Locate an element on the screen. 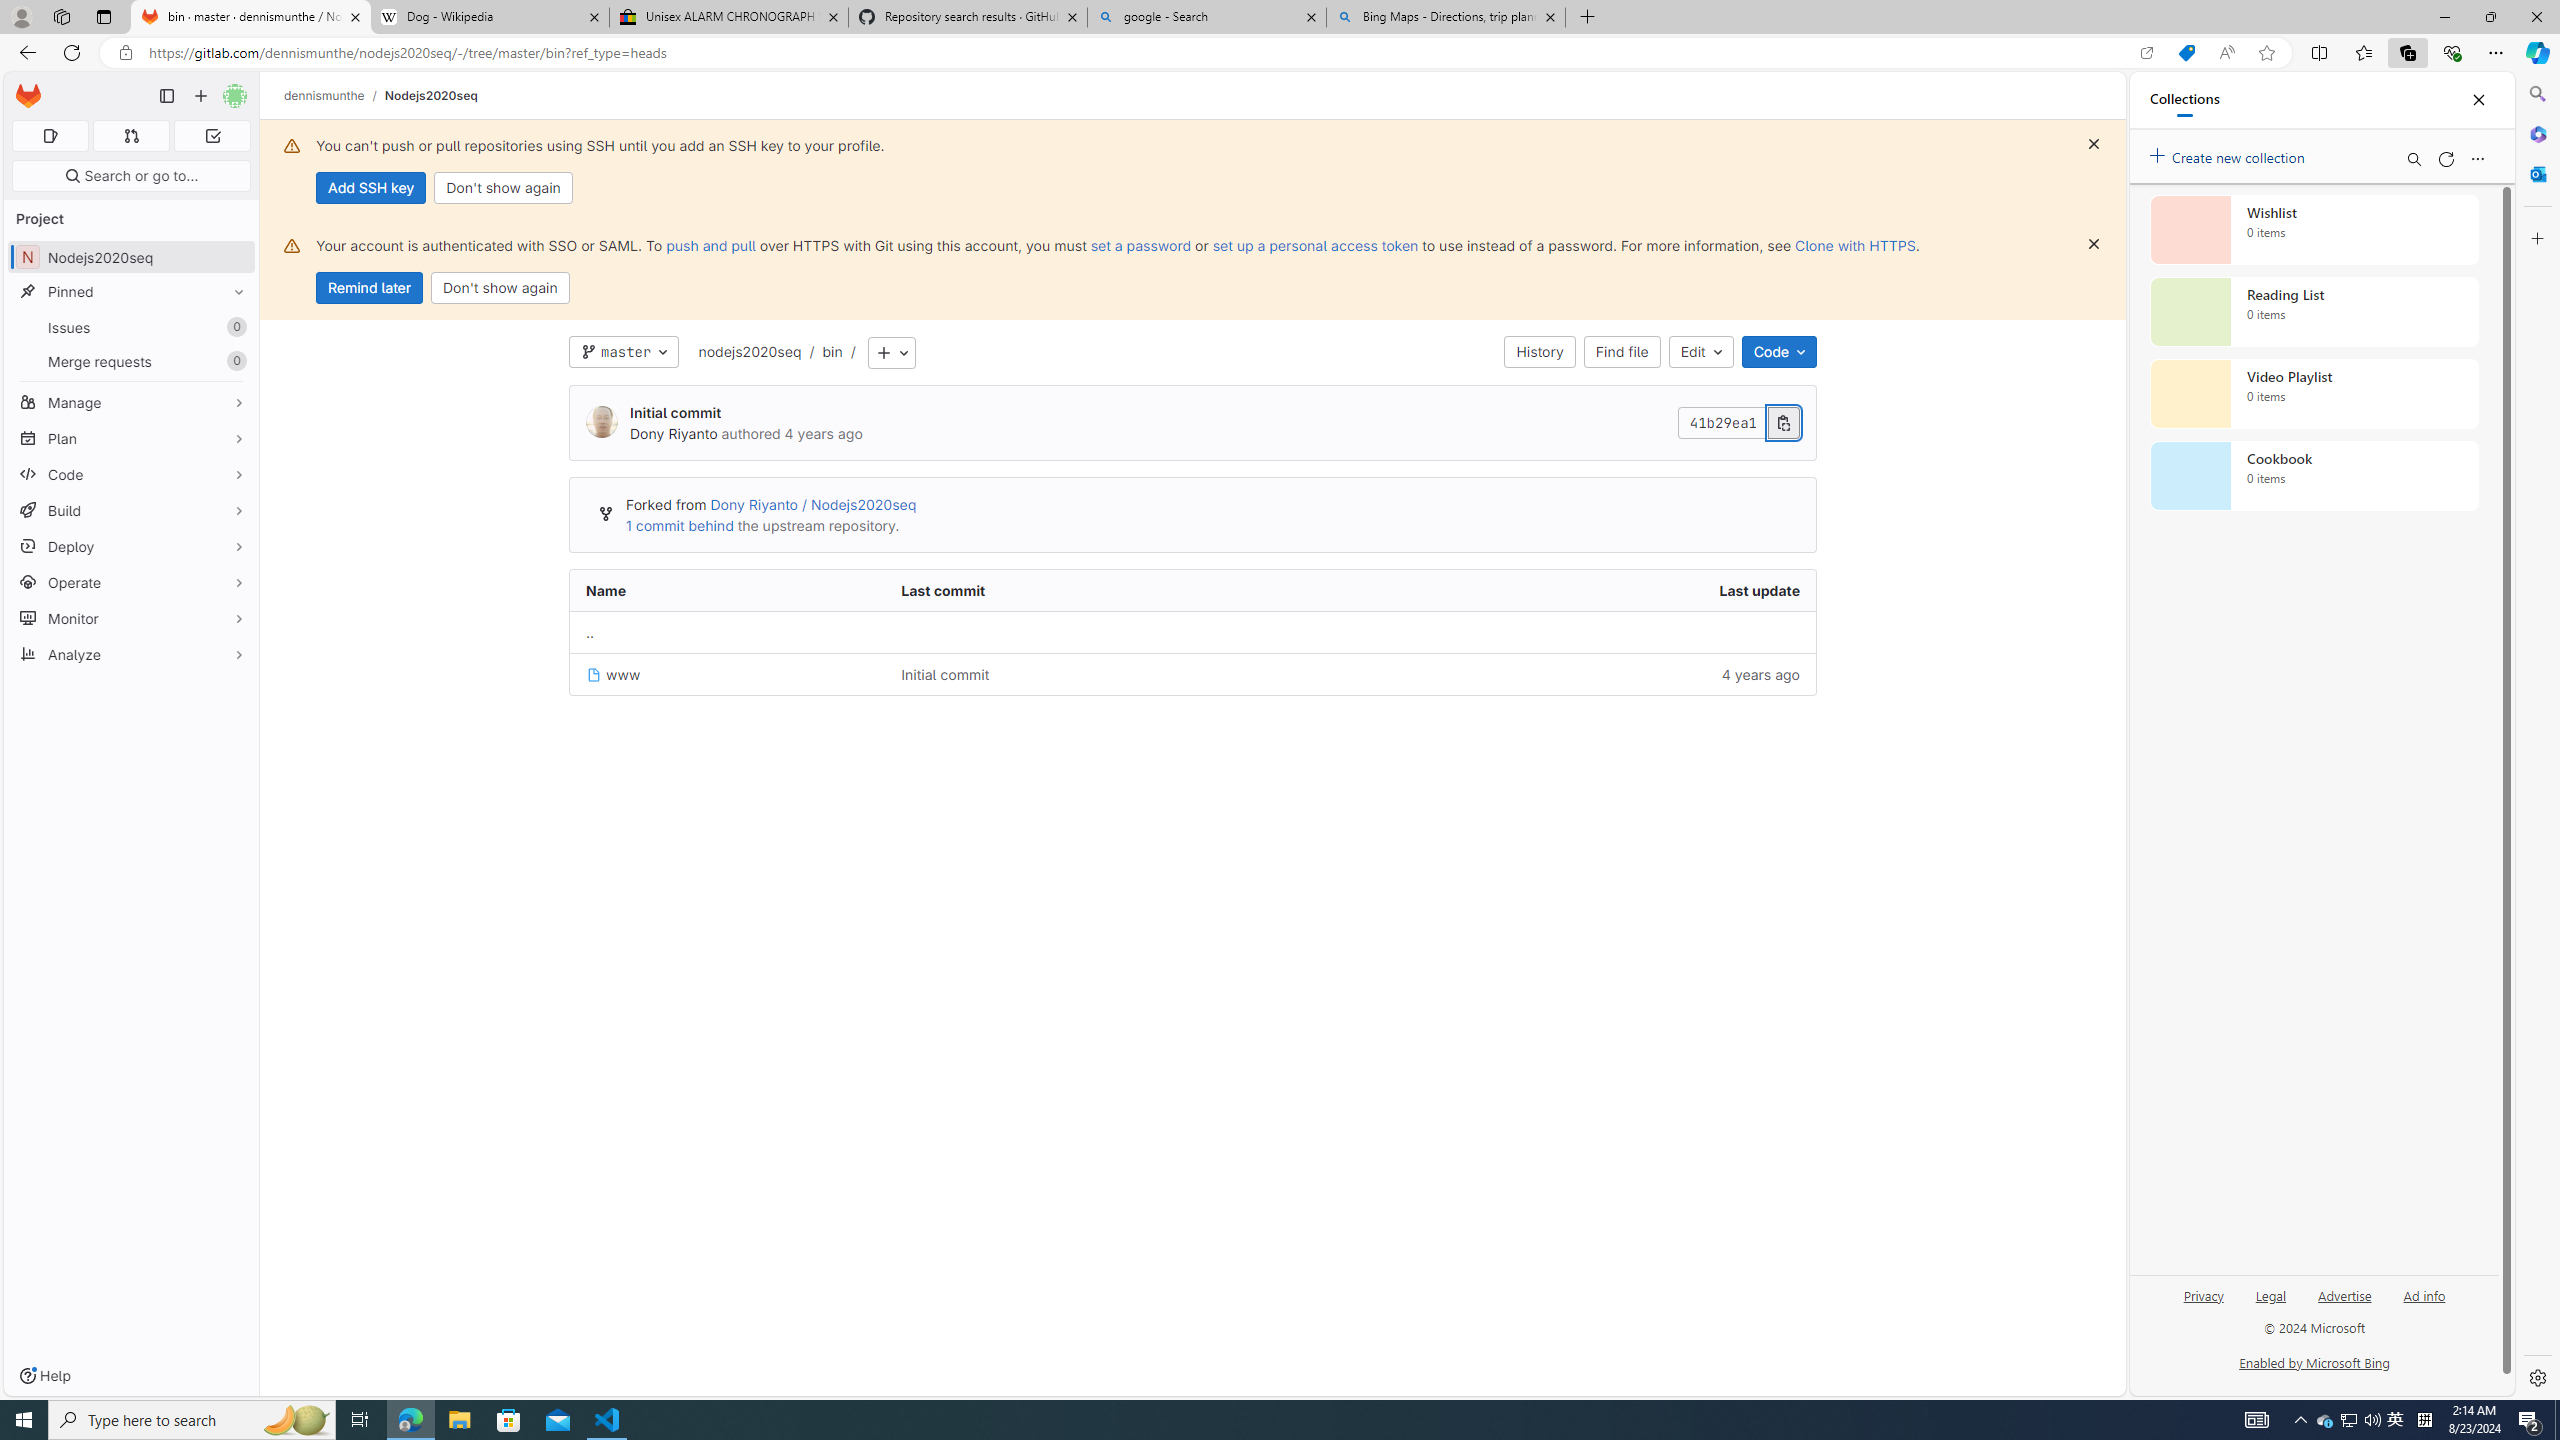 The width and height of the screenshot is (2560, 1440). Legal is located at coordinates (2272, 1304).